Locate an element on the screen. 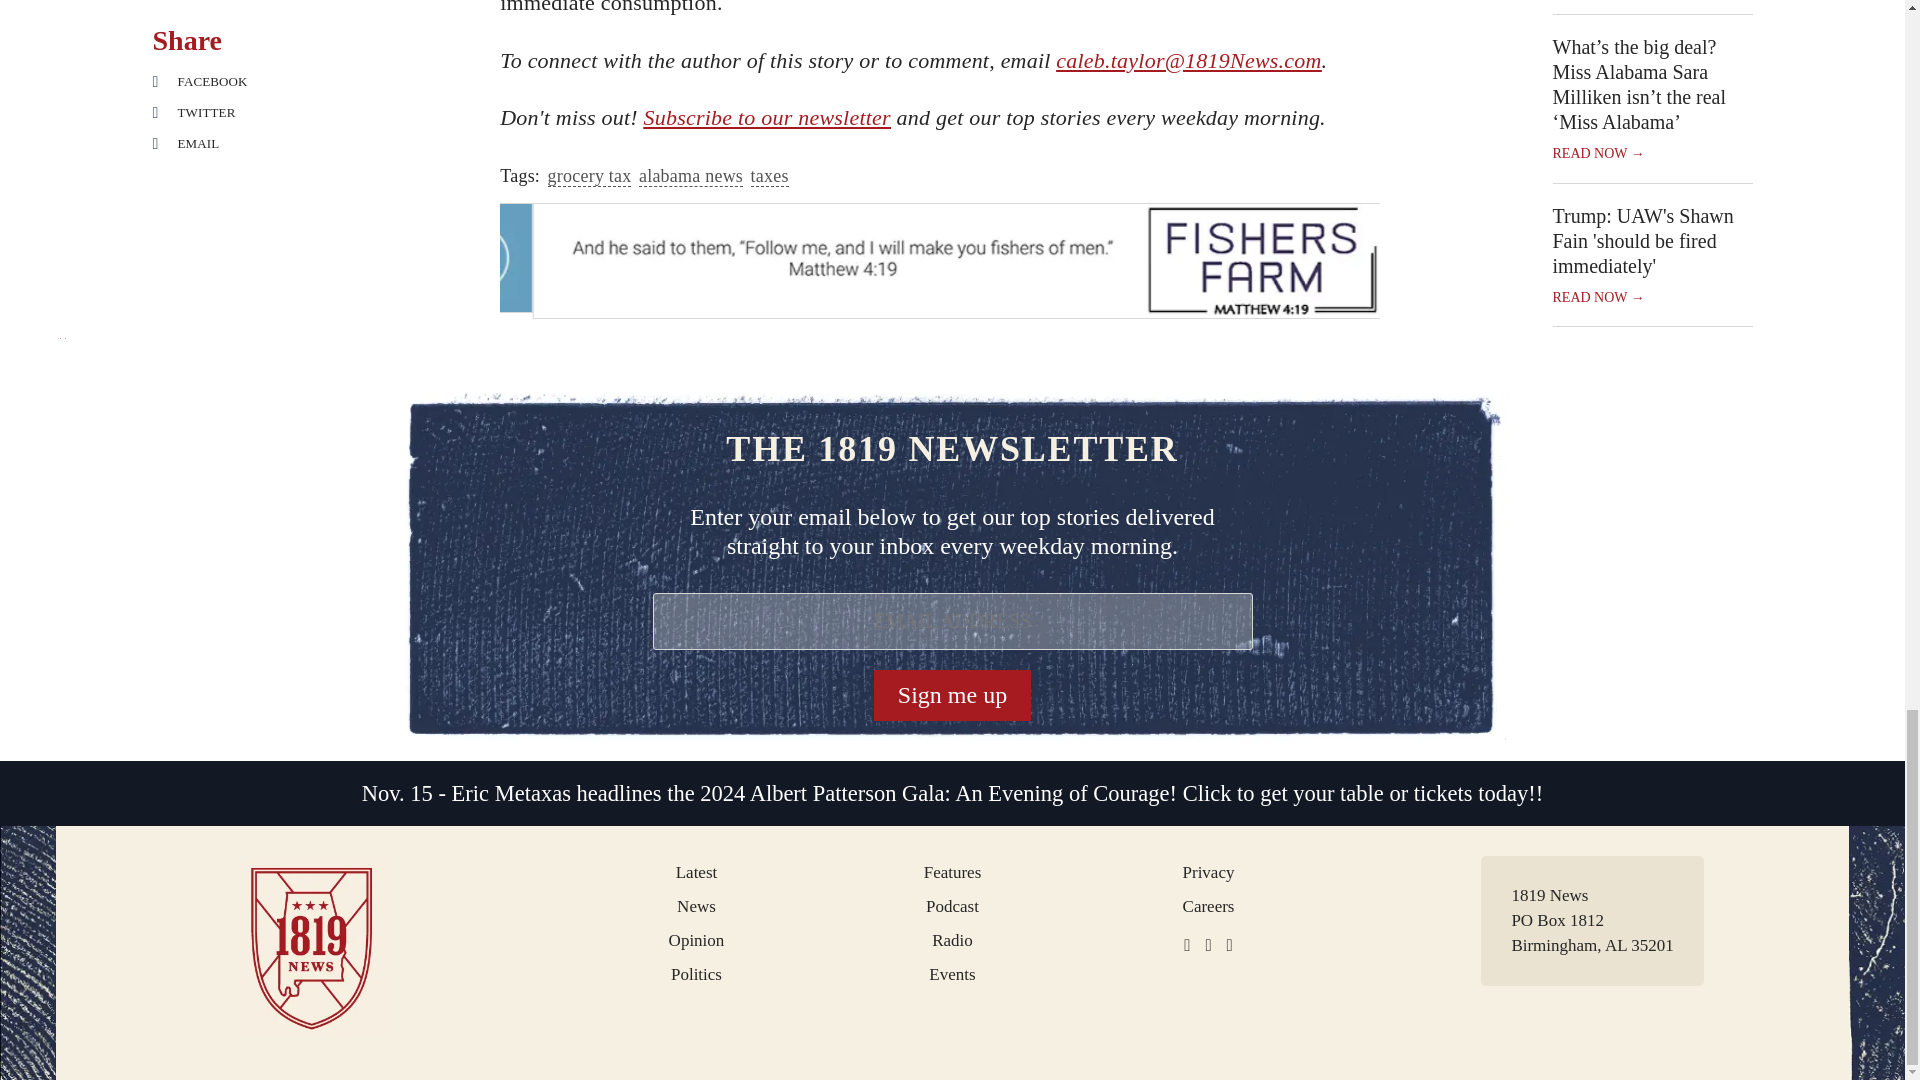  Lifeline730 Adoption October 2021 is located at coordinates (940, 258).